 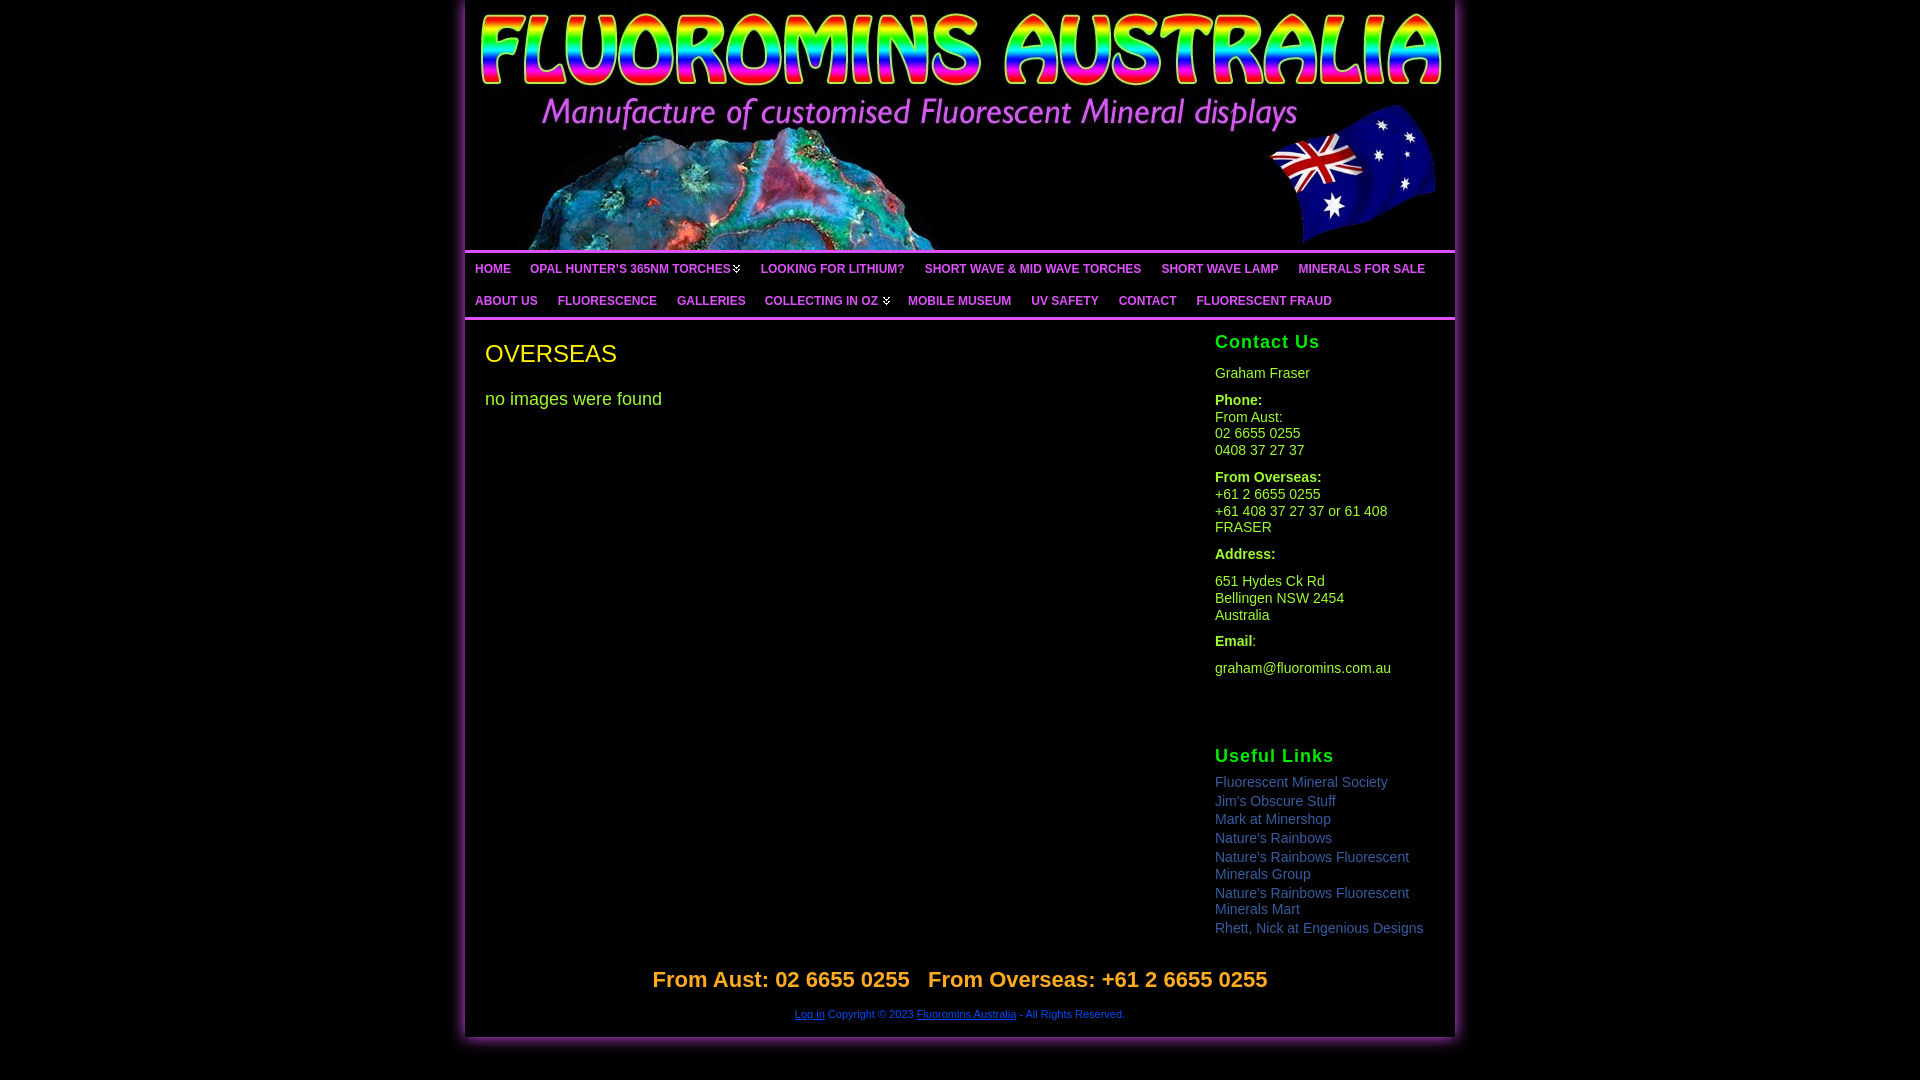 What do you see at coordinates (833, 269) in the screenshot?
I see `LOOKING FOR LITHIUM?` at bounding box center [833, 269].